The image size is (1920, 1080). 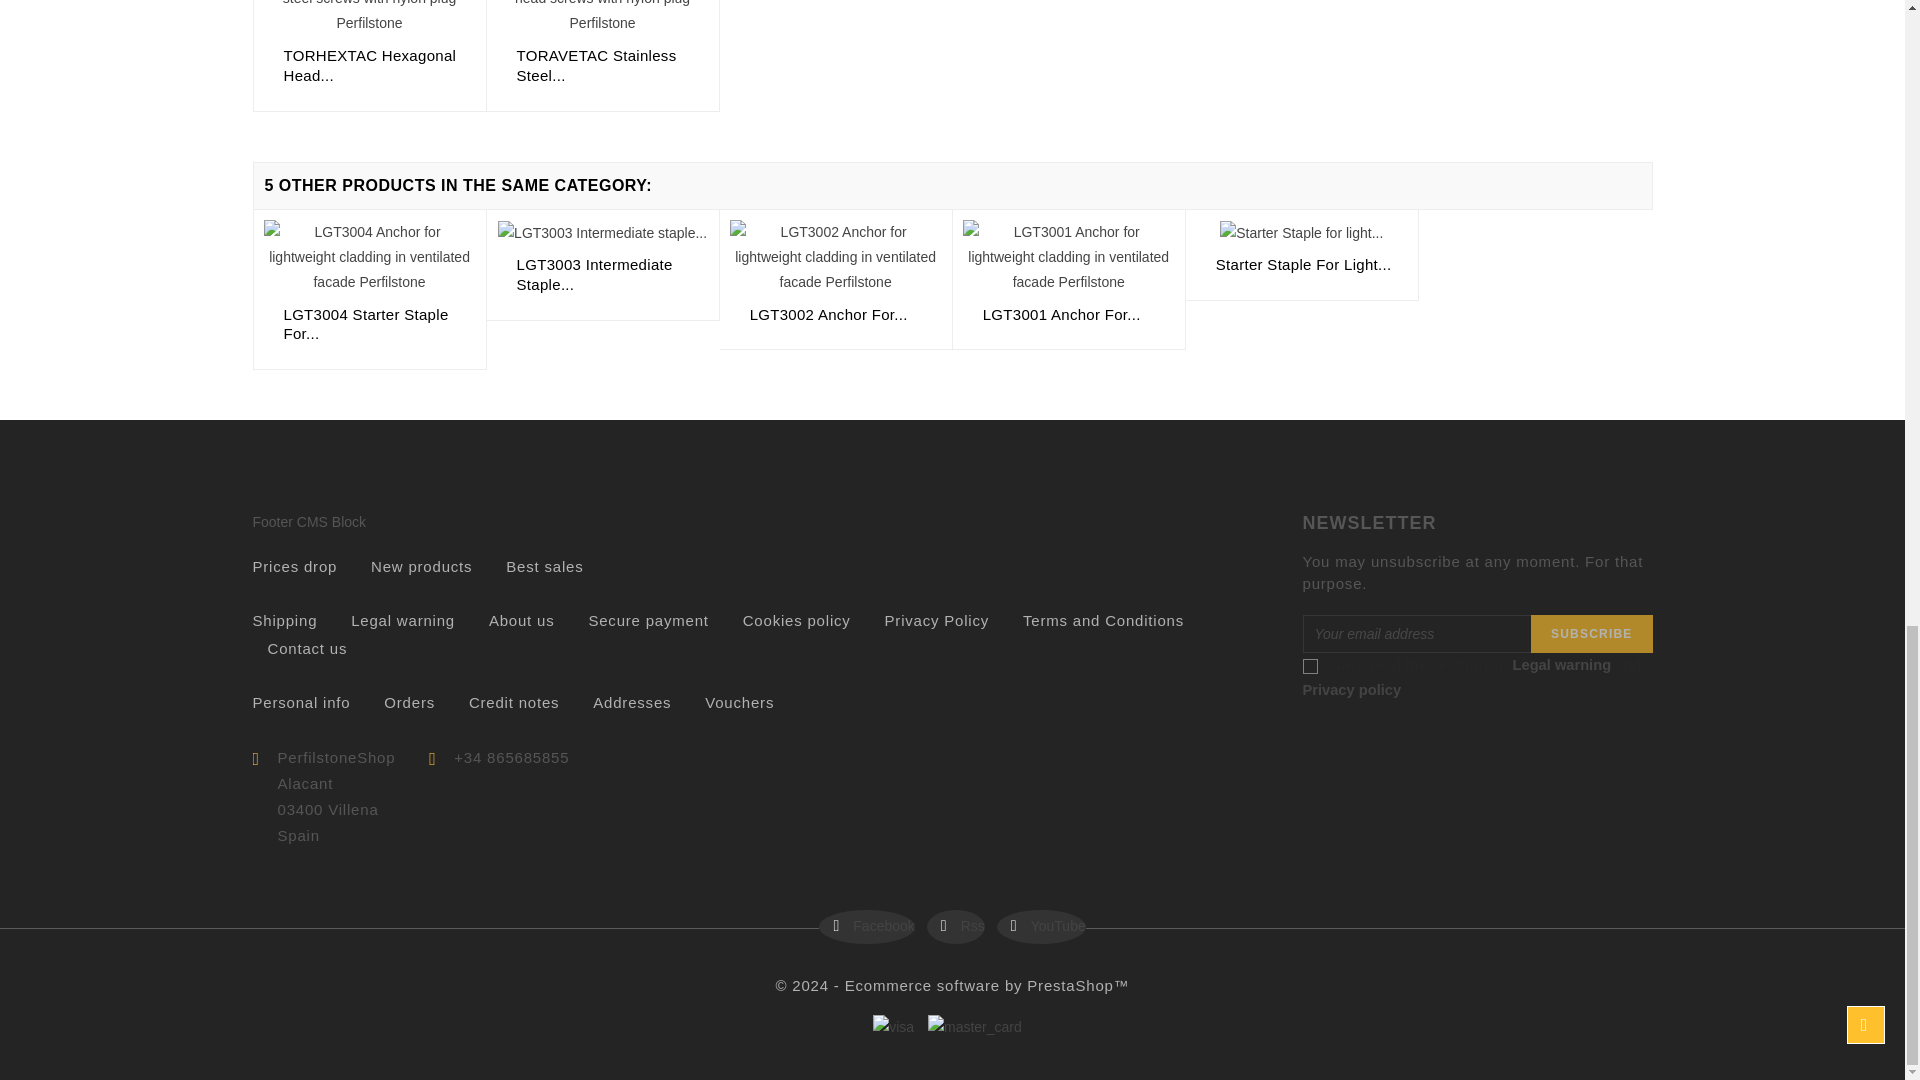 I want to click on Orders, so click(x=410, y=702).